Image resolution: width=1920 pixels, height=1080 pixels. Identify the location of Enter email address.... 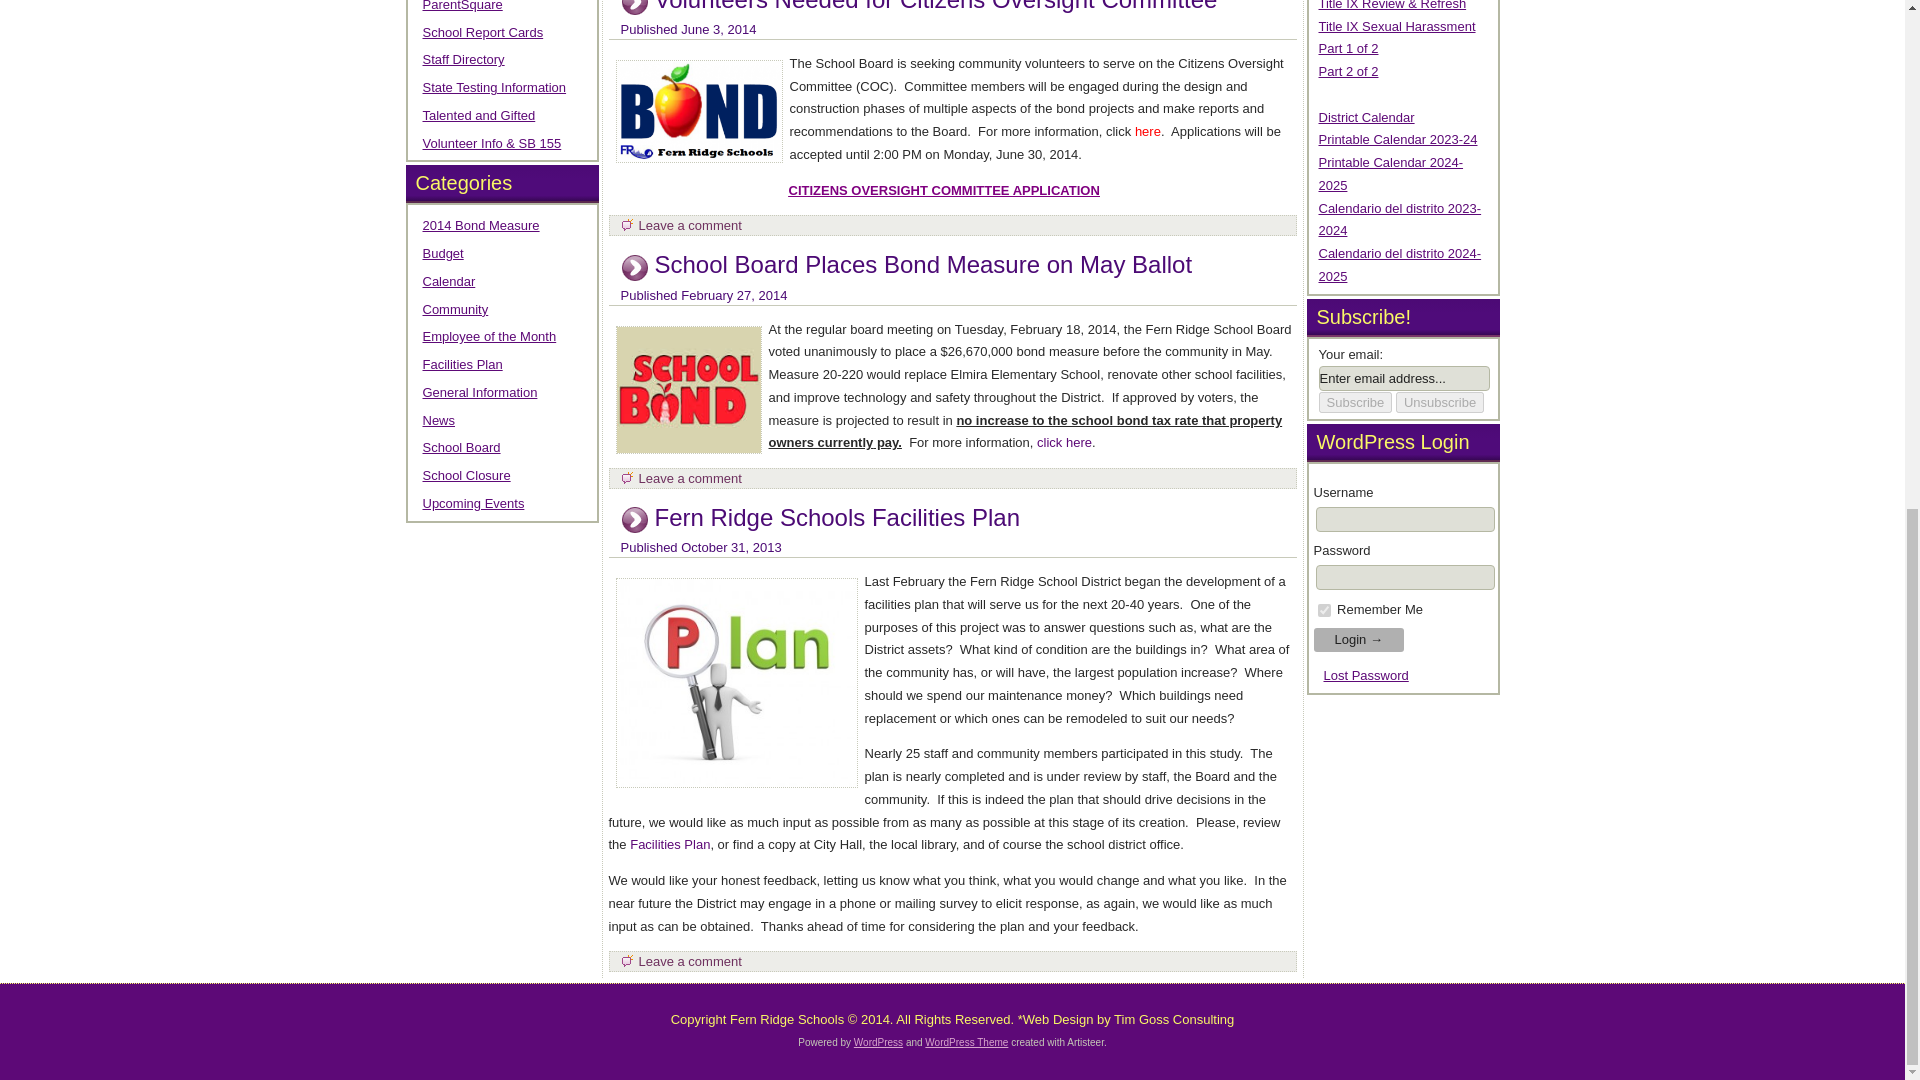
(1403, 378).